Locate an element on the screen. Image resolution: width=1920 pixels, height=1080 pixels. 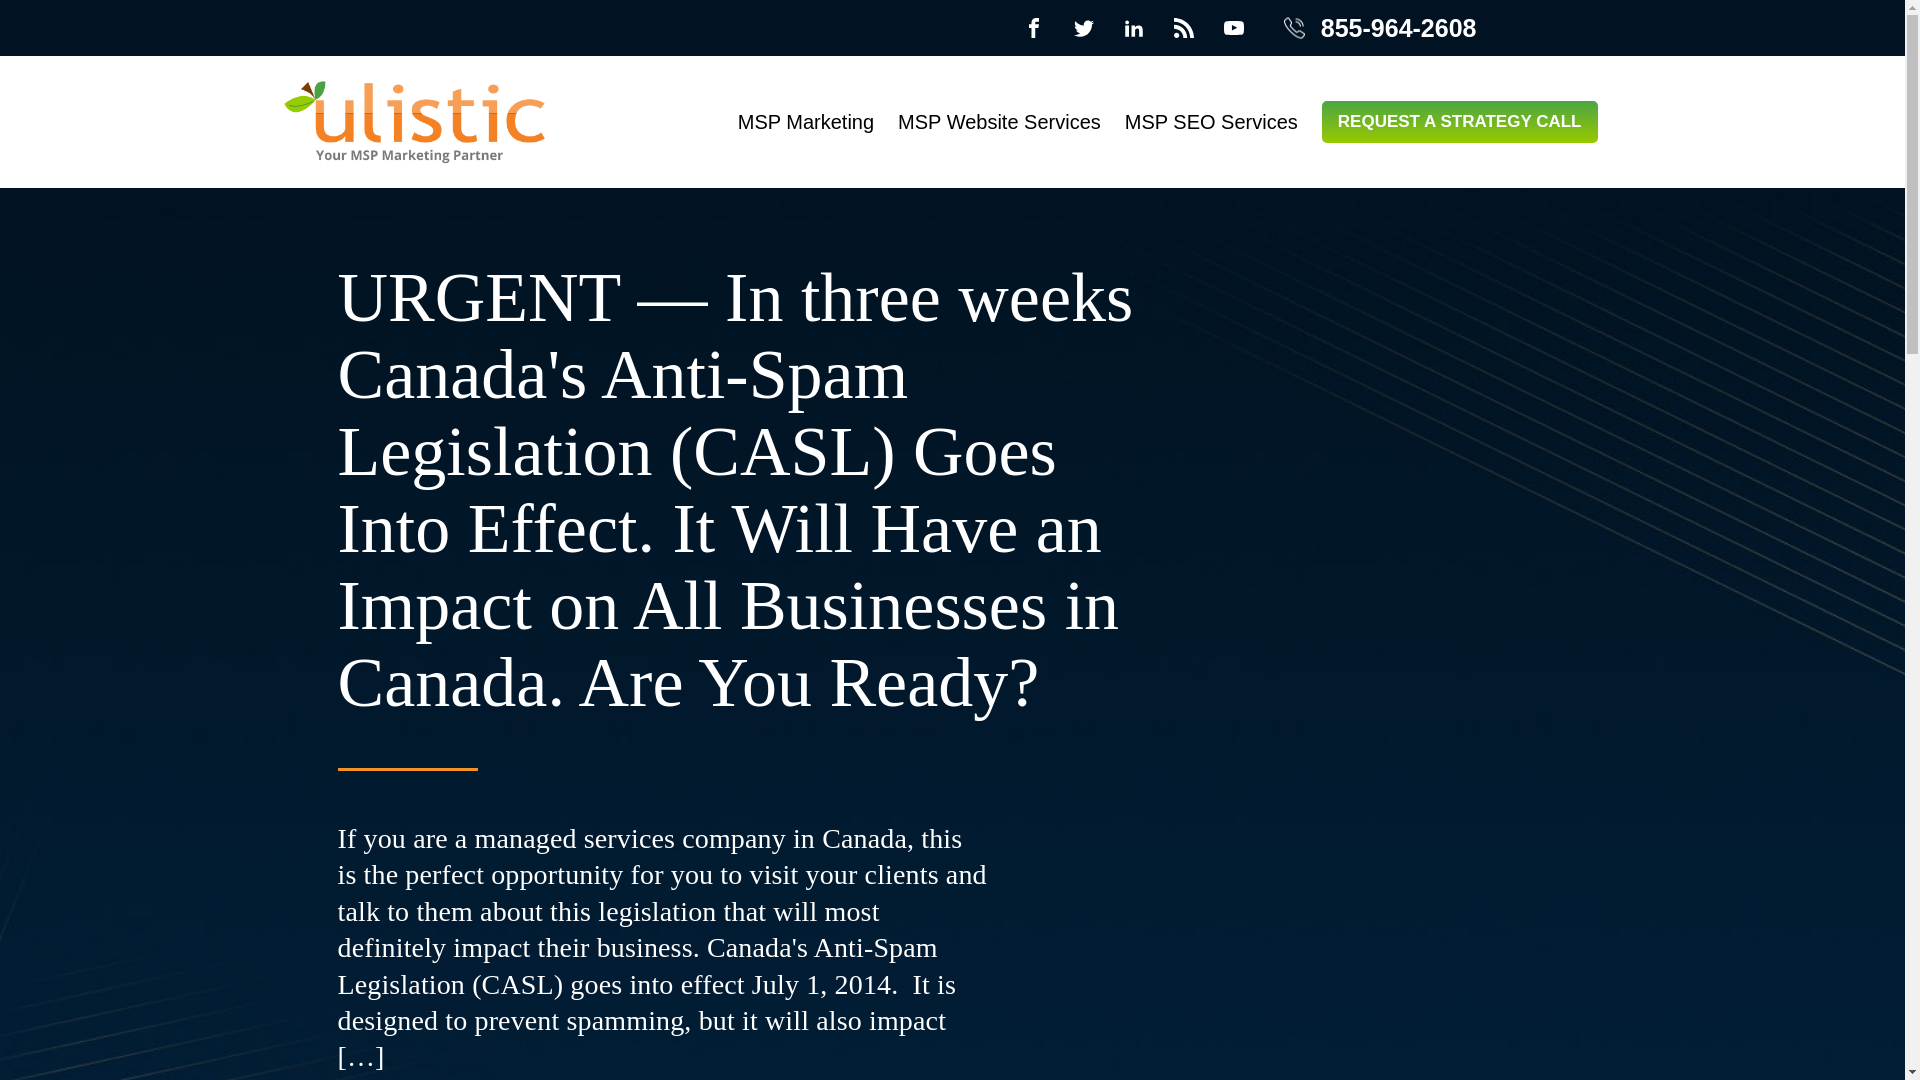
MSP SEO Services is located at coordinates (1211, 122).